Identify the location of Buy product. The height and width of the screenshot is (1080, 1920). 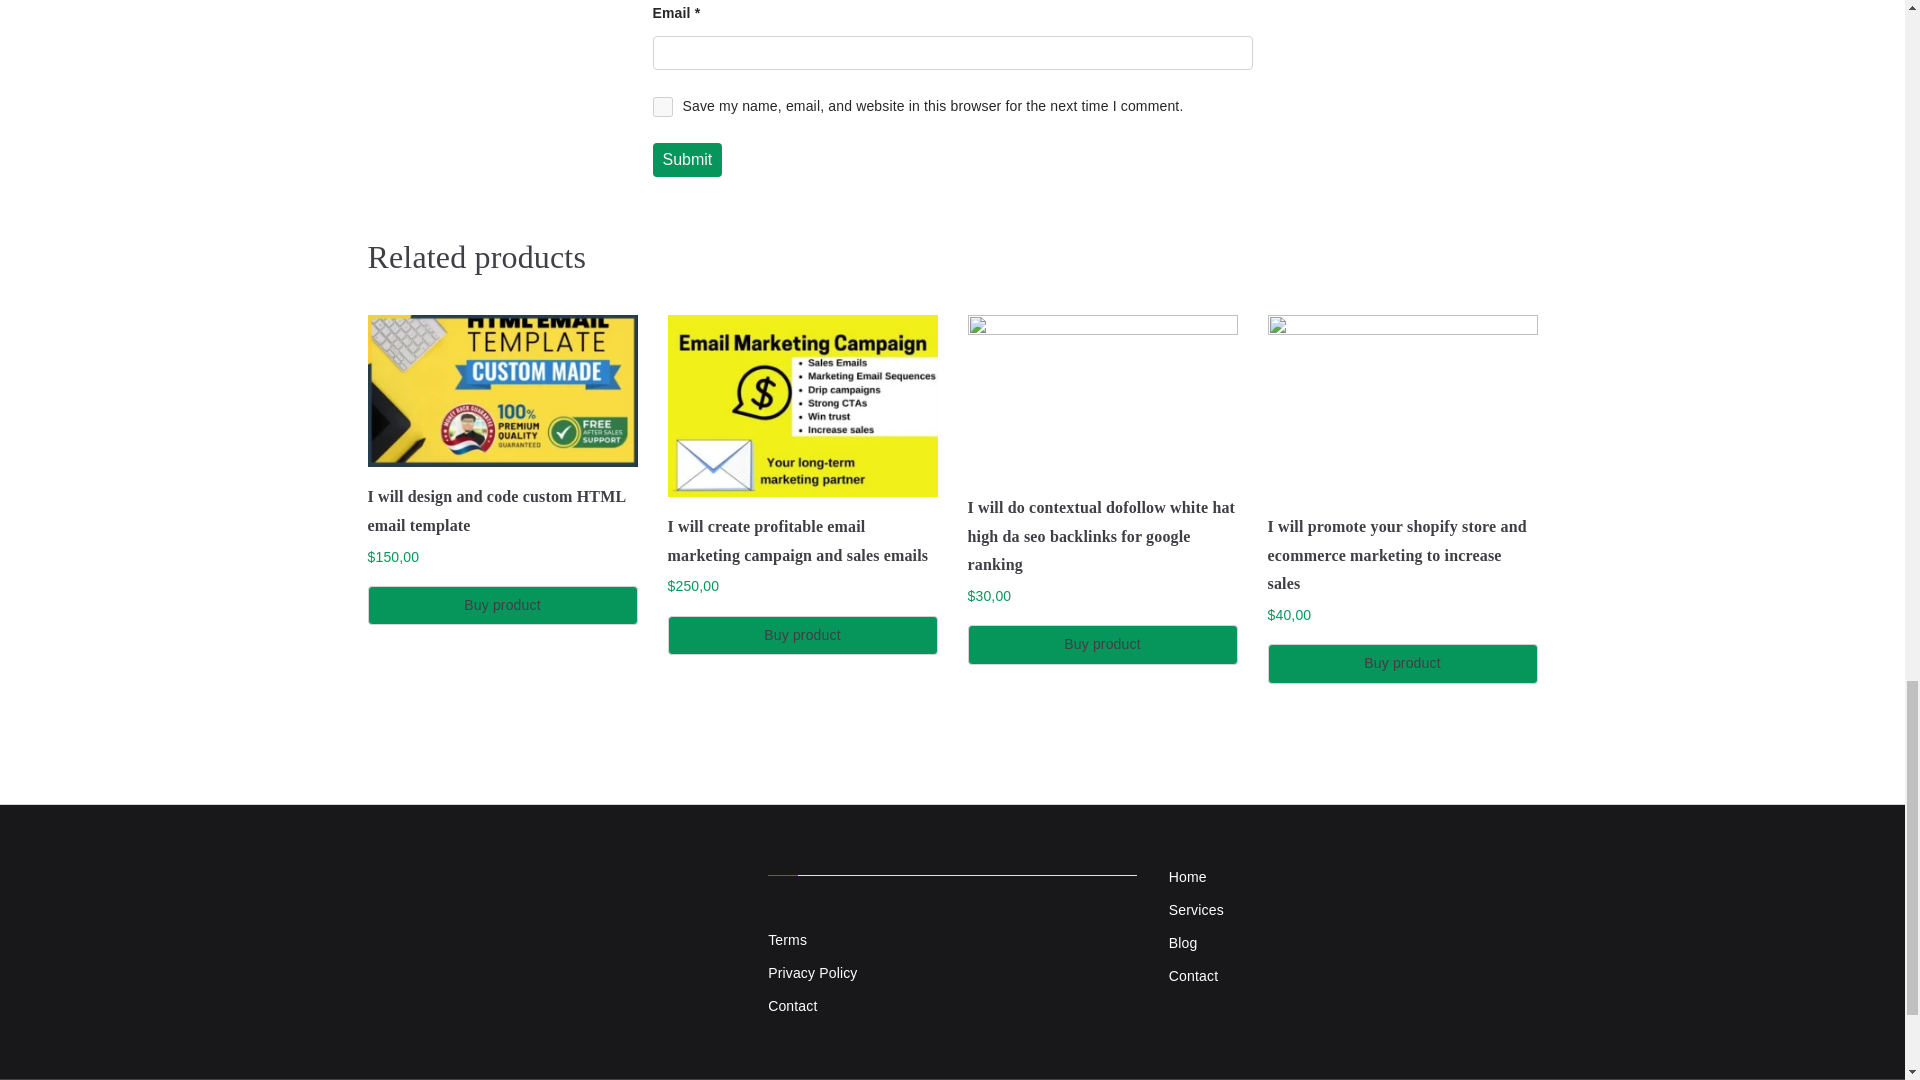
(502, 606).